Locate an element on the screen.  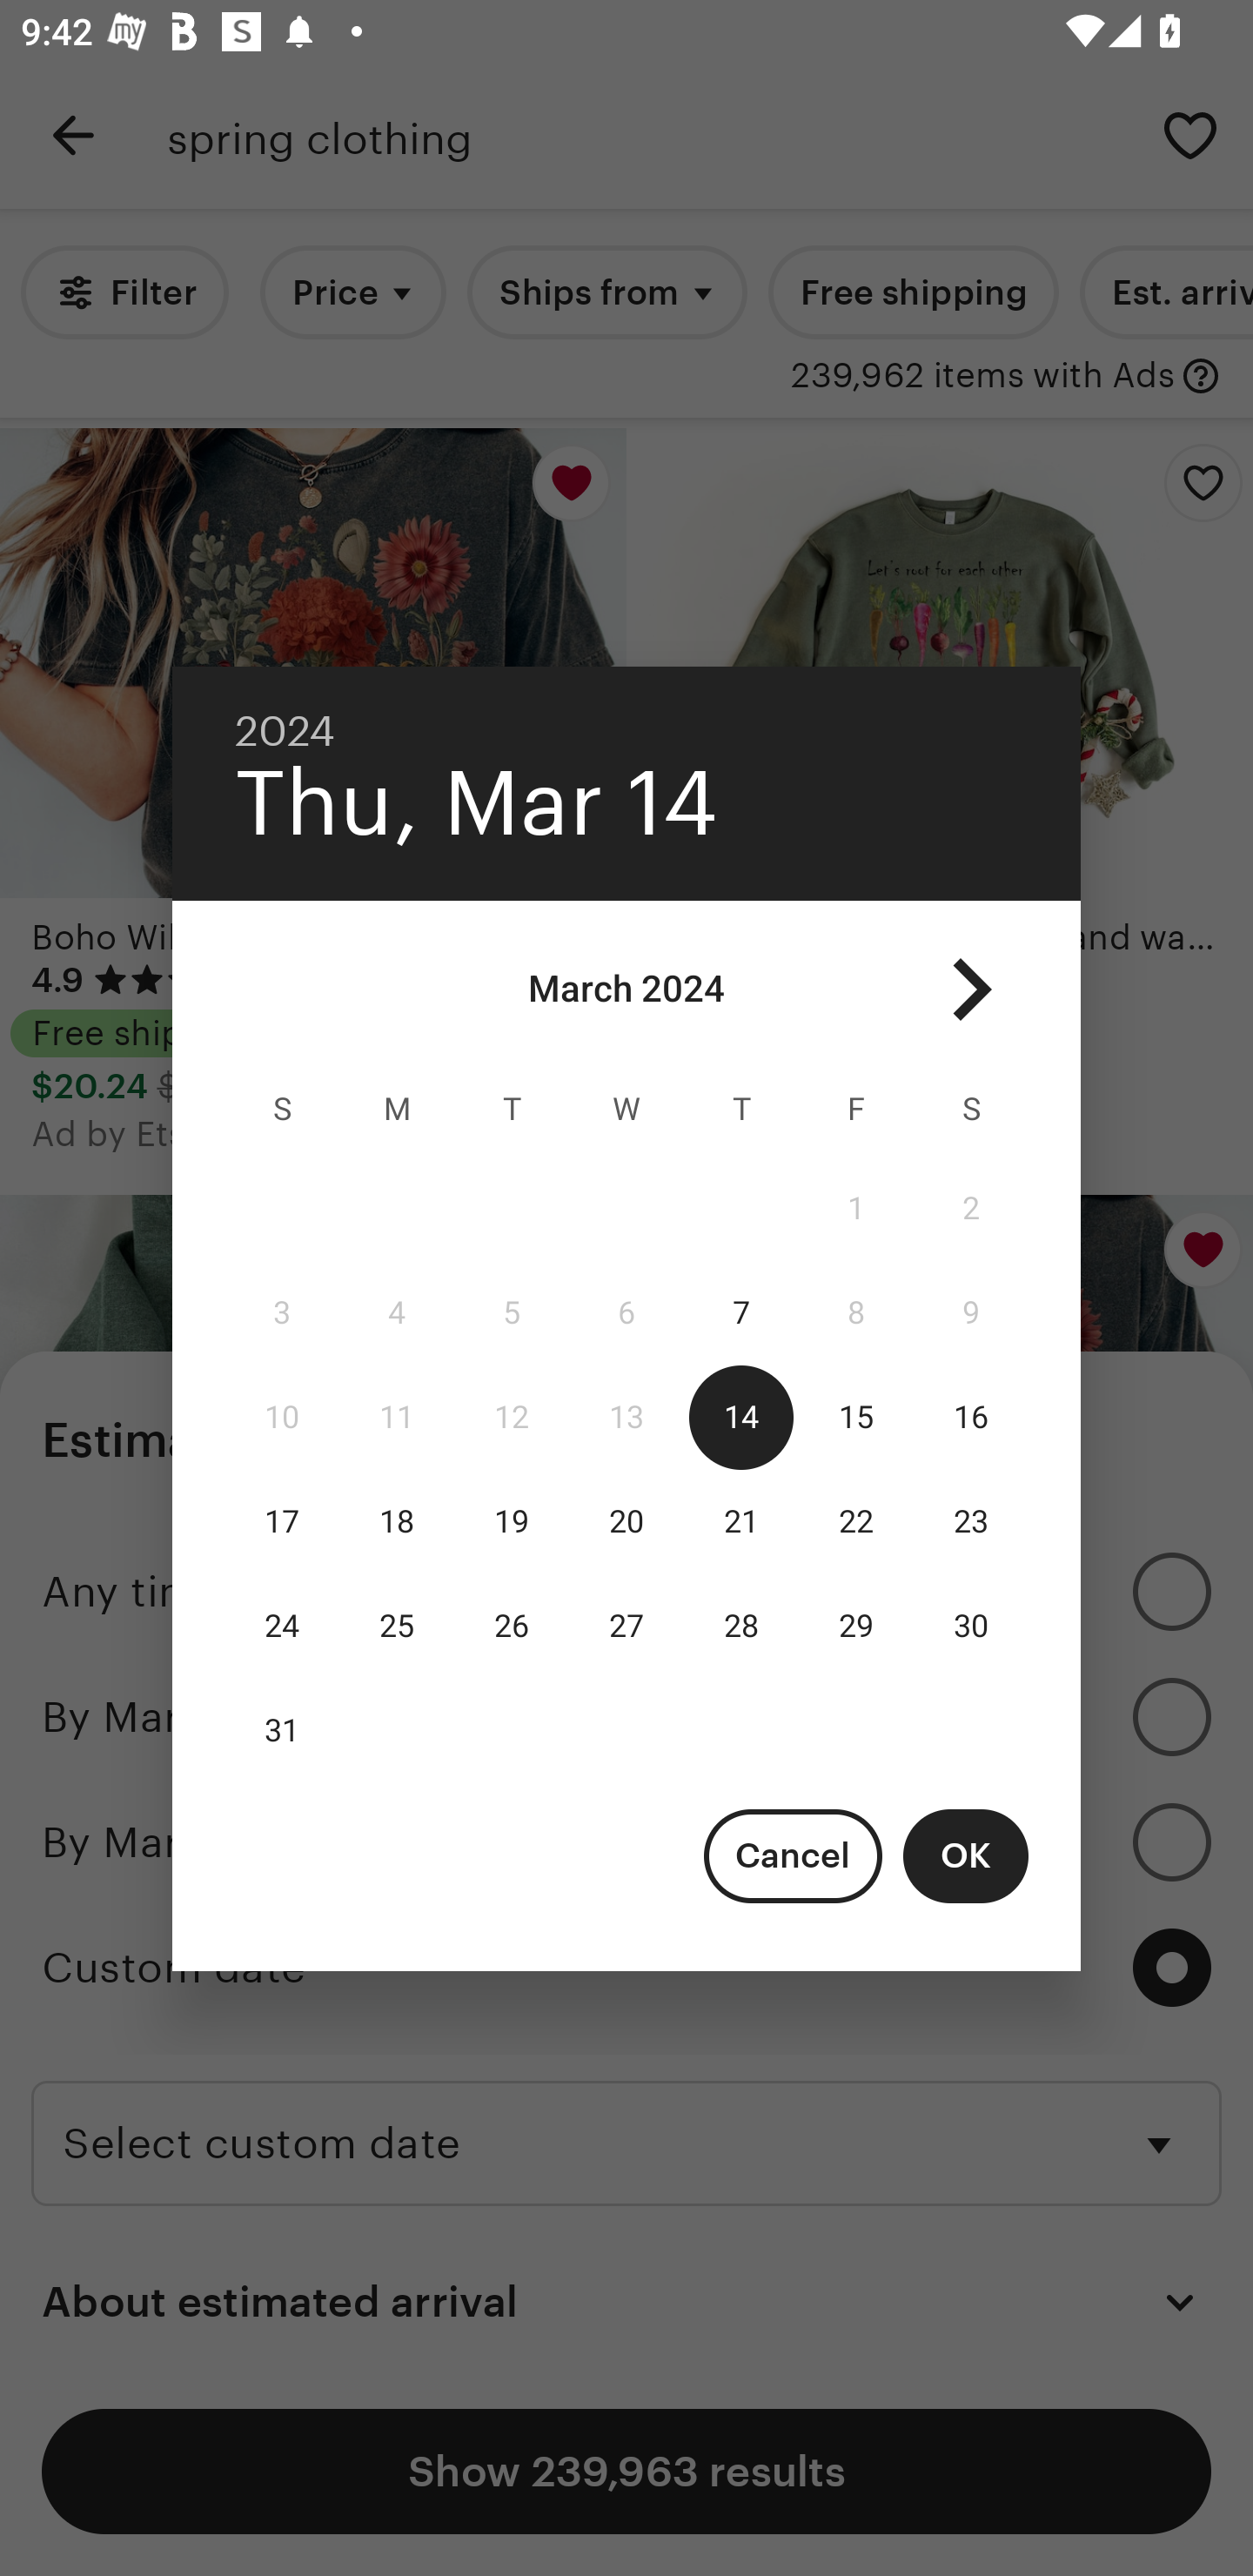
31 31 March 2024 is located at coordinates (282, 1730).